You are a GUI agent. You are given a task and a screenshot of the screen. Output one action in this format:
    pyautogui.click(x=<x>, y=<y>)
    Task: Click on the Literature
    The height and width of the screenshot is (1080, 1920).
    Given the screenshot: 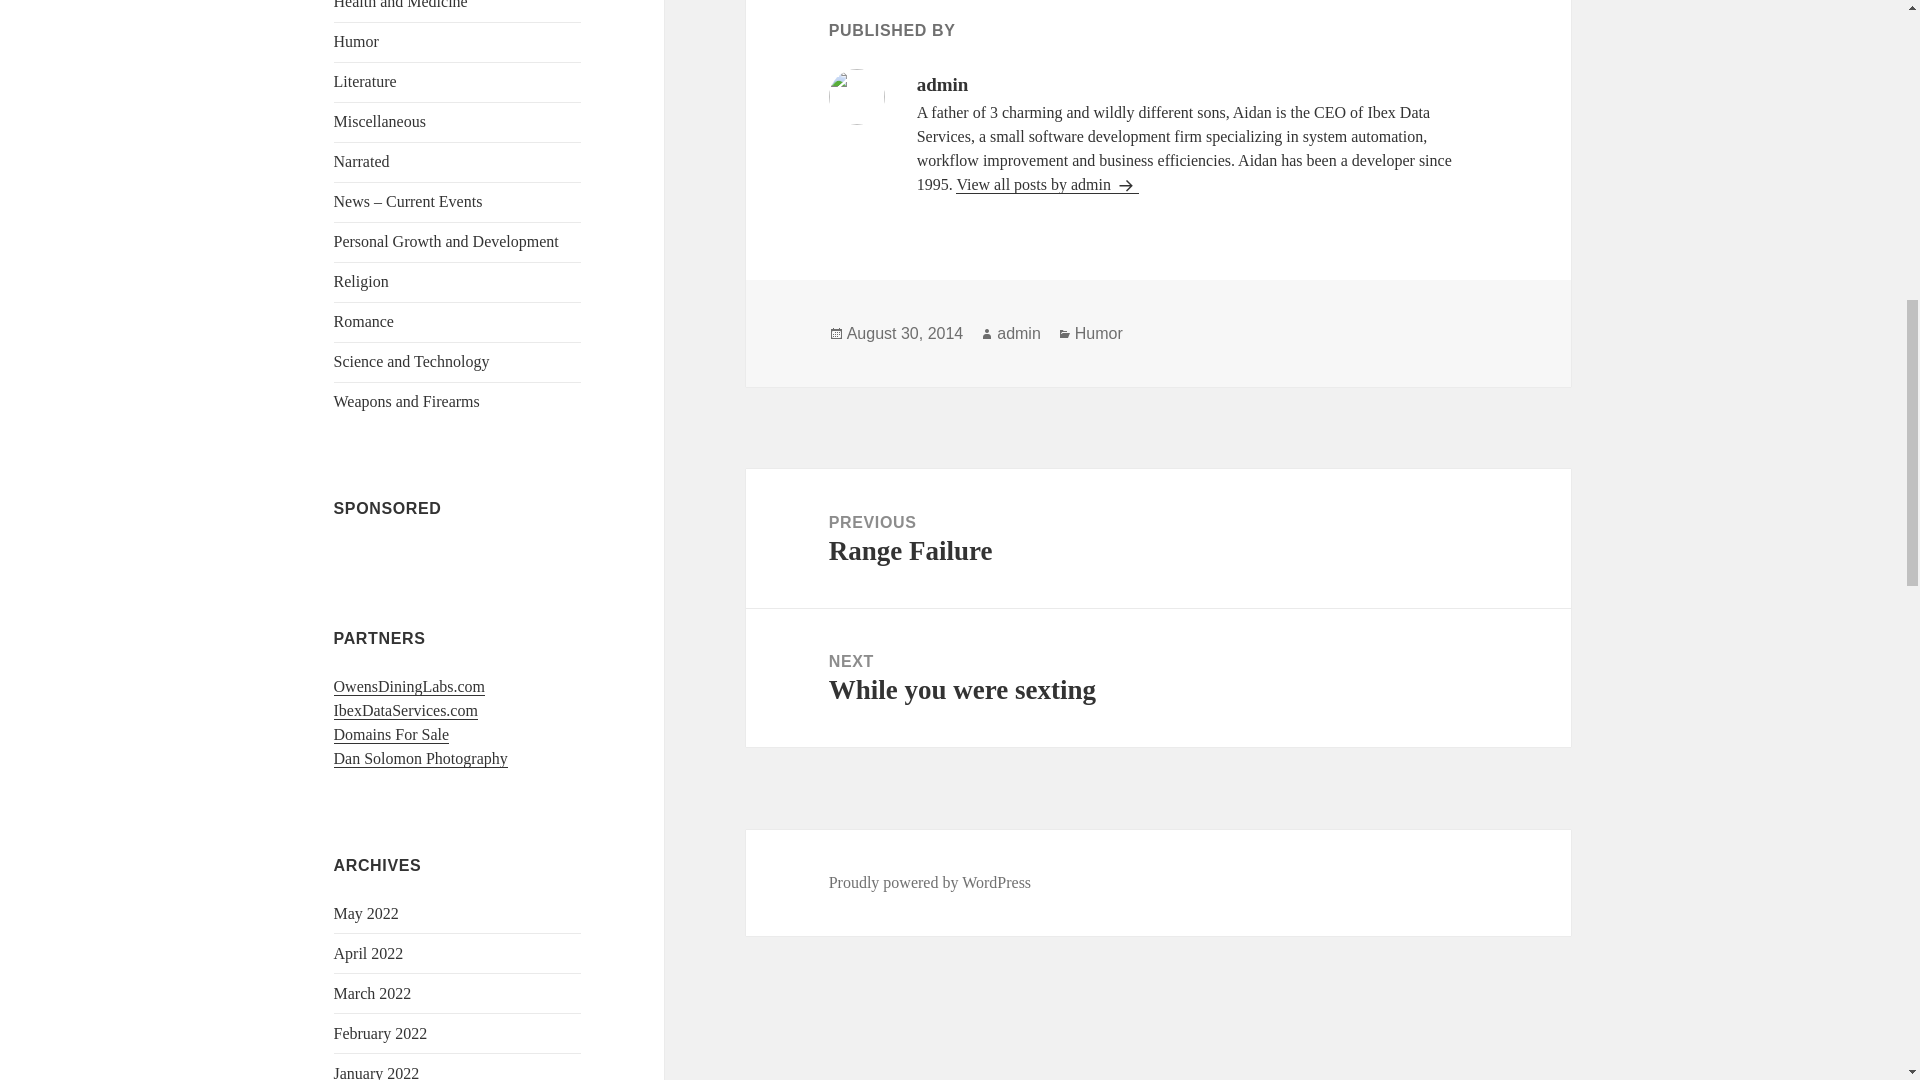 What is the action you would take?
    pyautogui.click(x=366, y=81)
    